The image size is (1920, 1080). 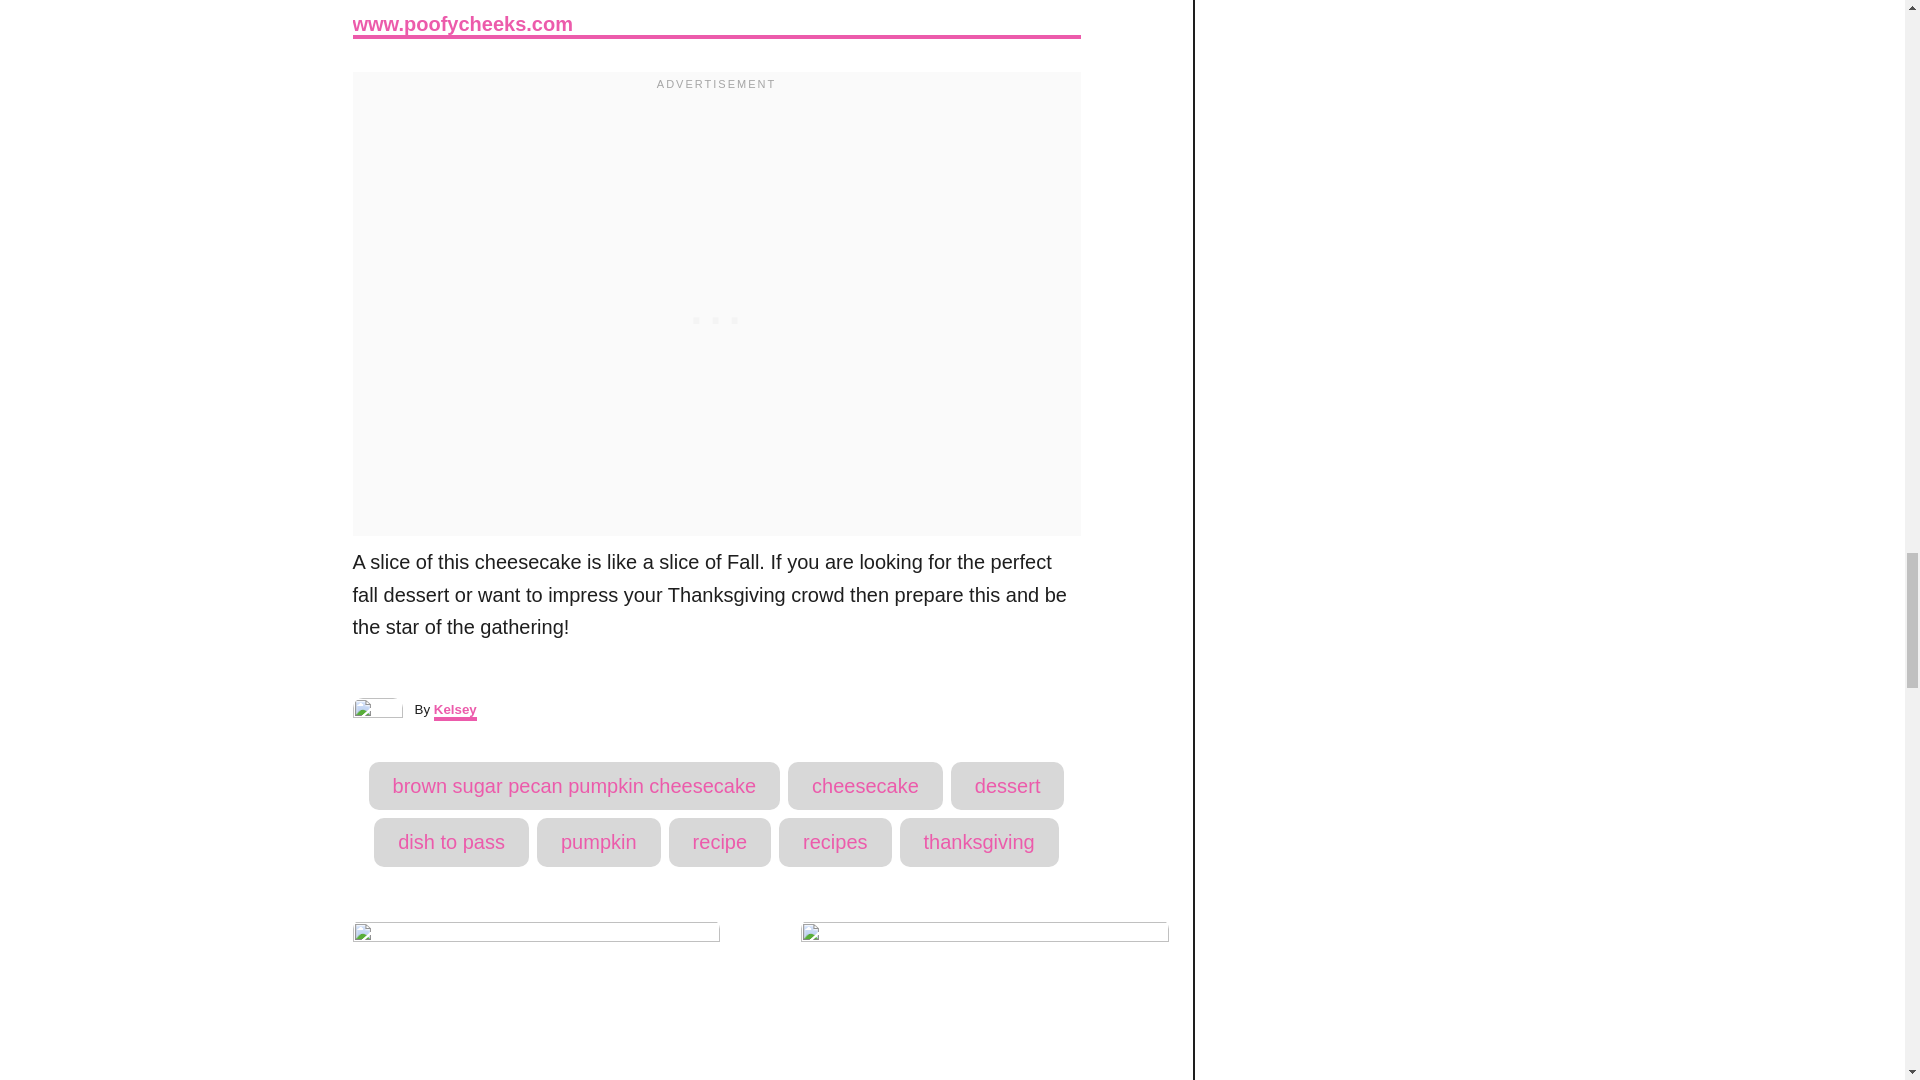 What do you see at coordinates (864, 786) in the screenshot?
I see `cheesecake` at bounding box center [864, 786].